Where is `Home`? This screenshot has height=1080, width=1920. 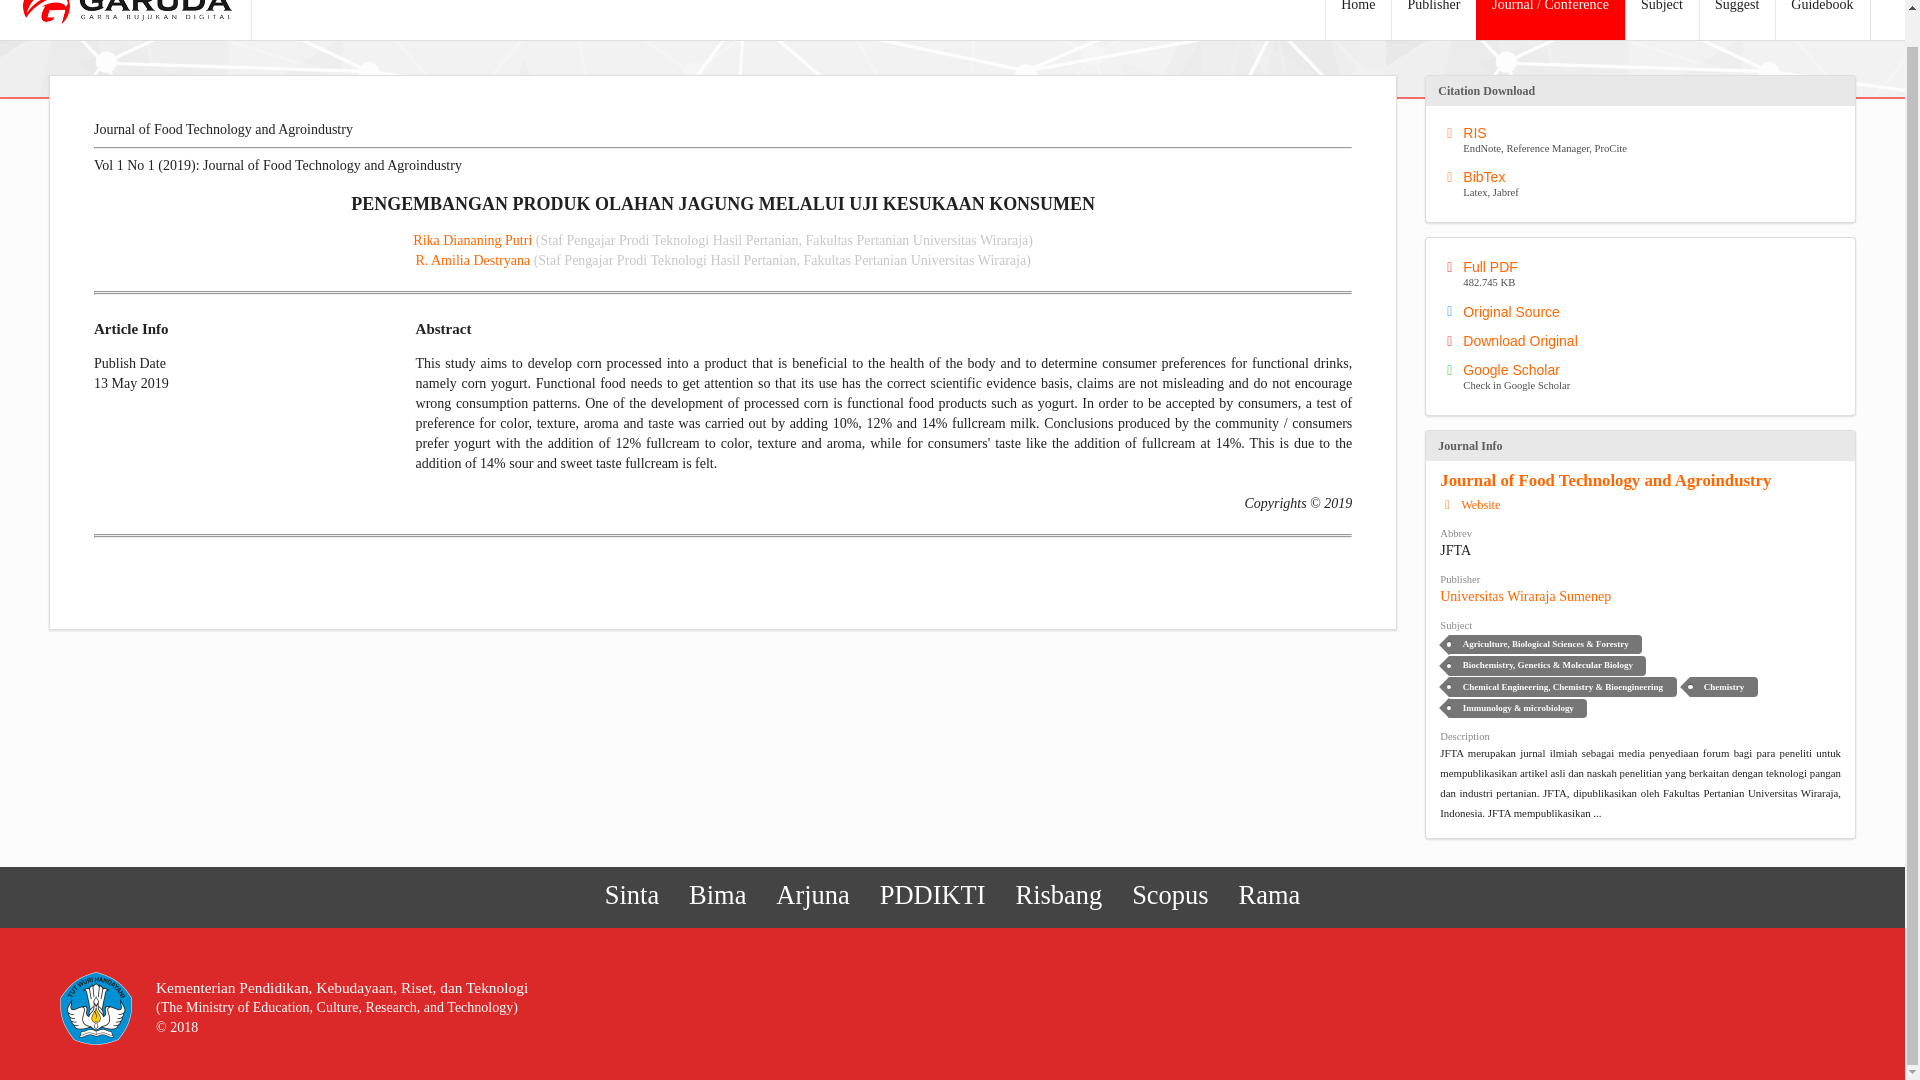
Home is located at coordinates (1058, 895).